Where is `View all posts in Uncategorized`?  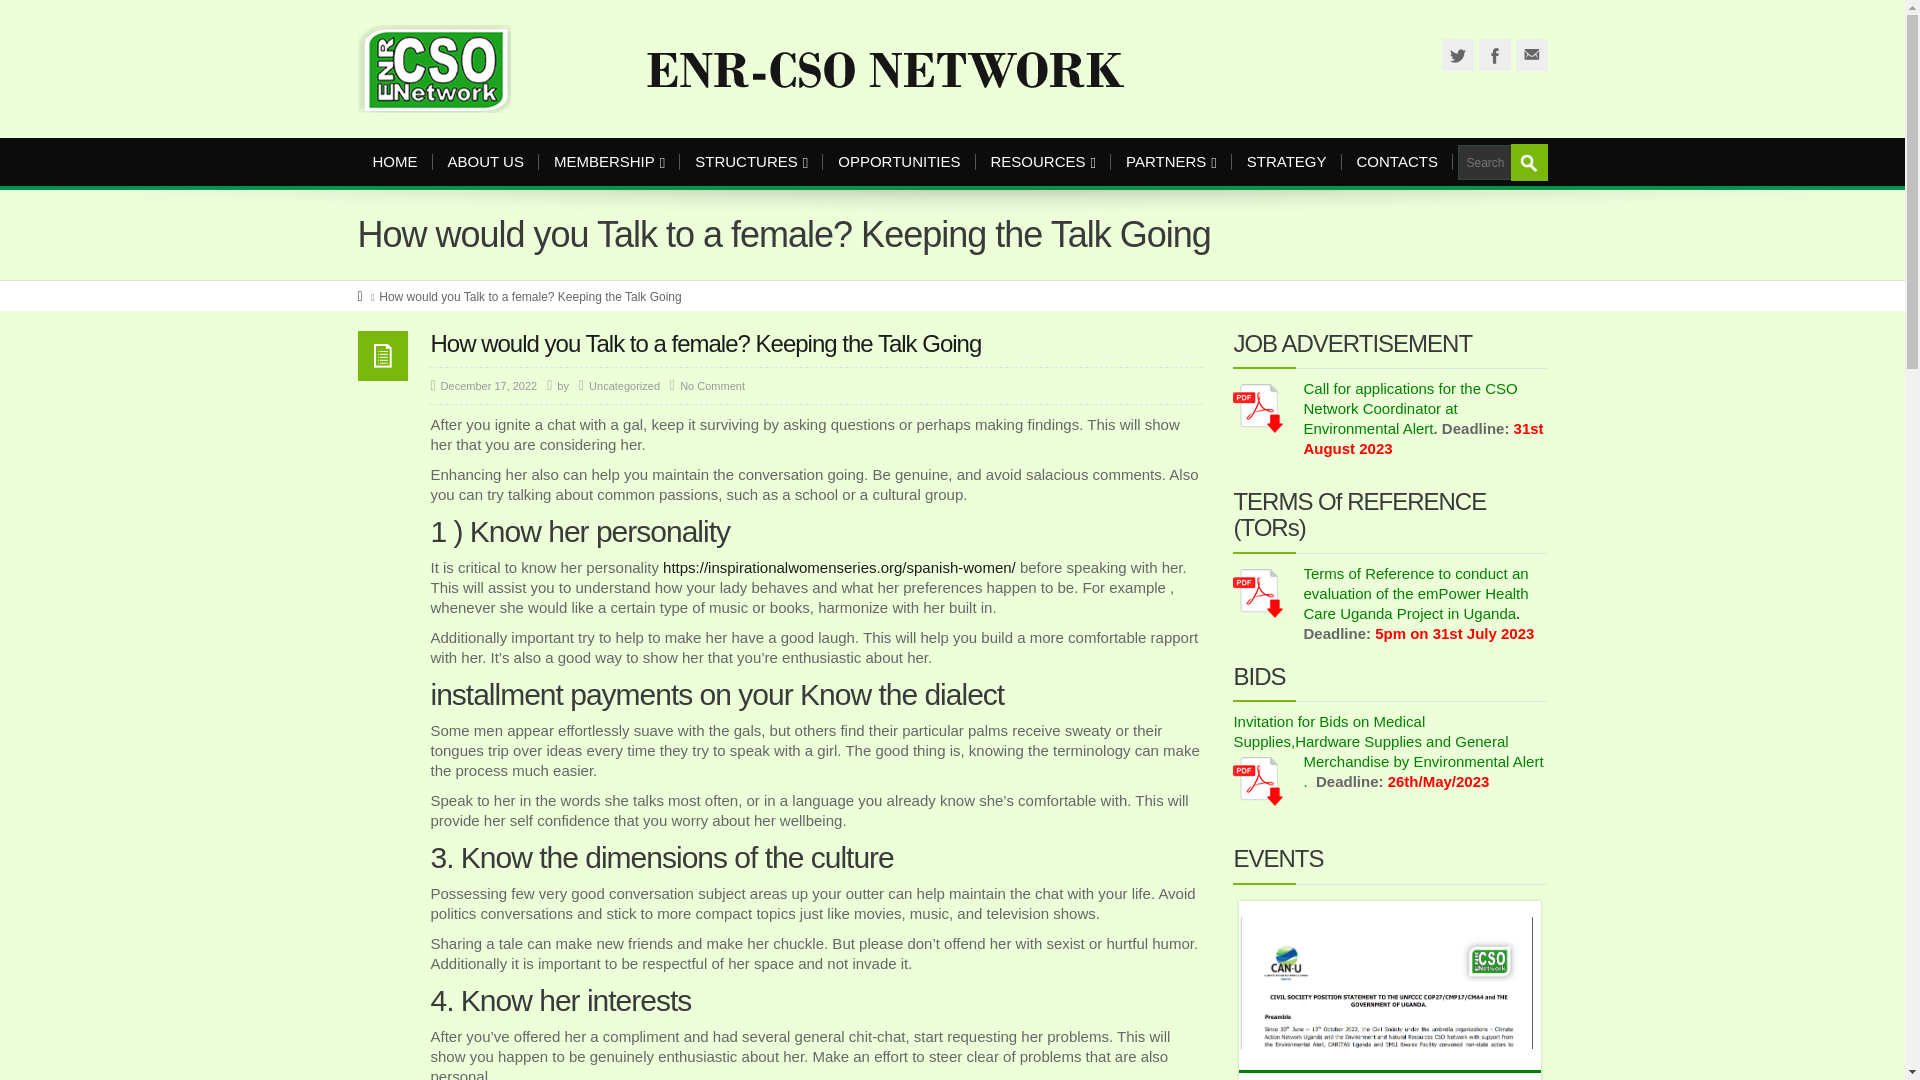 View all posts in Uncategorized is located at coordinates (624, 386).